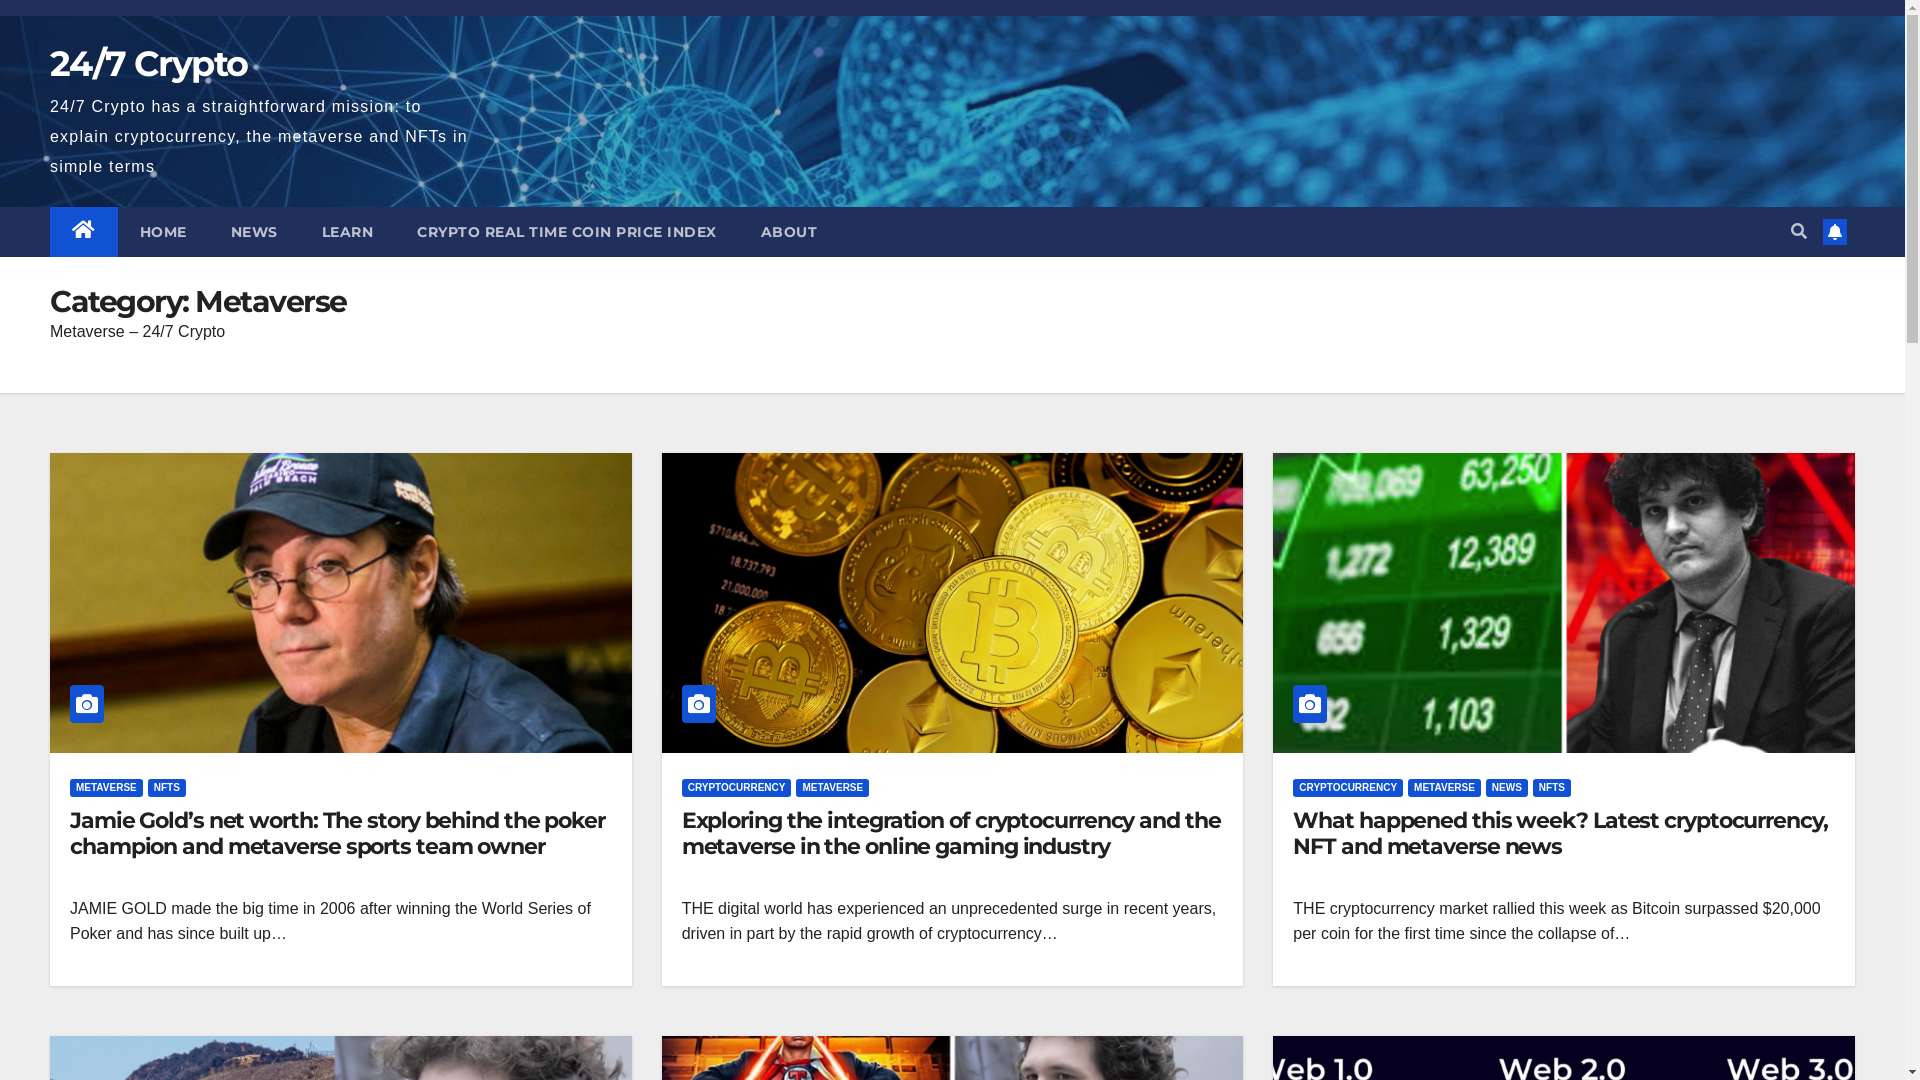 The width and height of the screenshot is (1920, 1080). I want to click on CRYPTOCURRENCY, so click(737, 787).